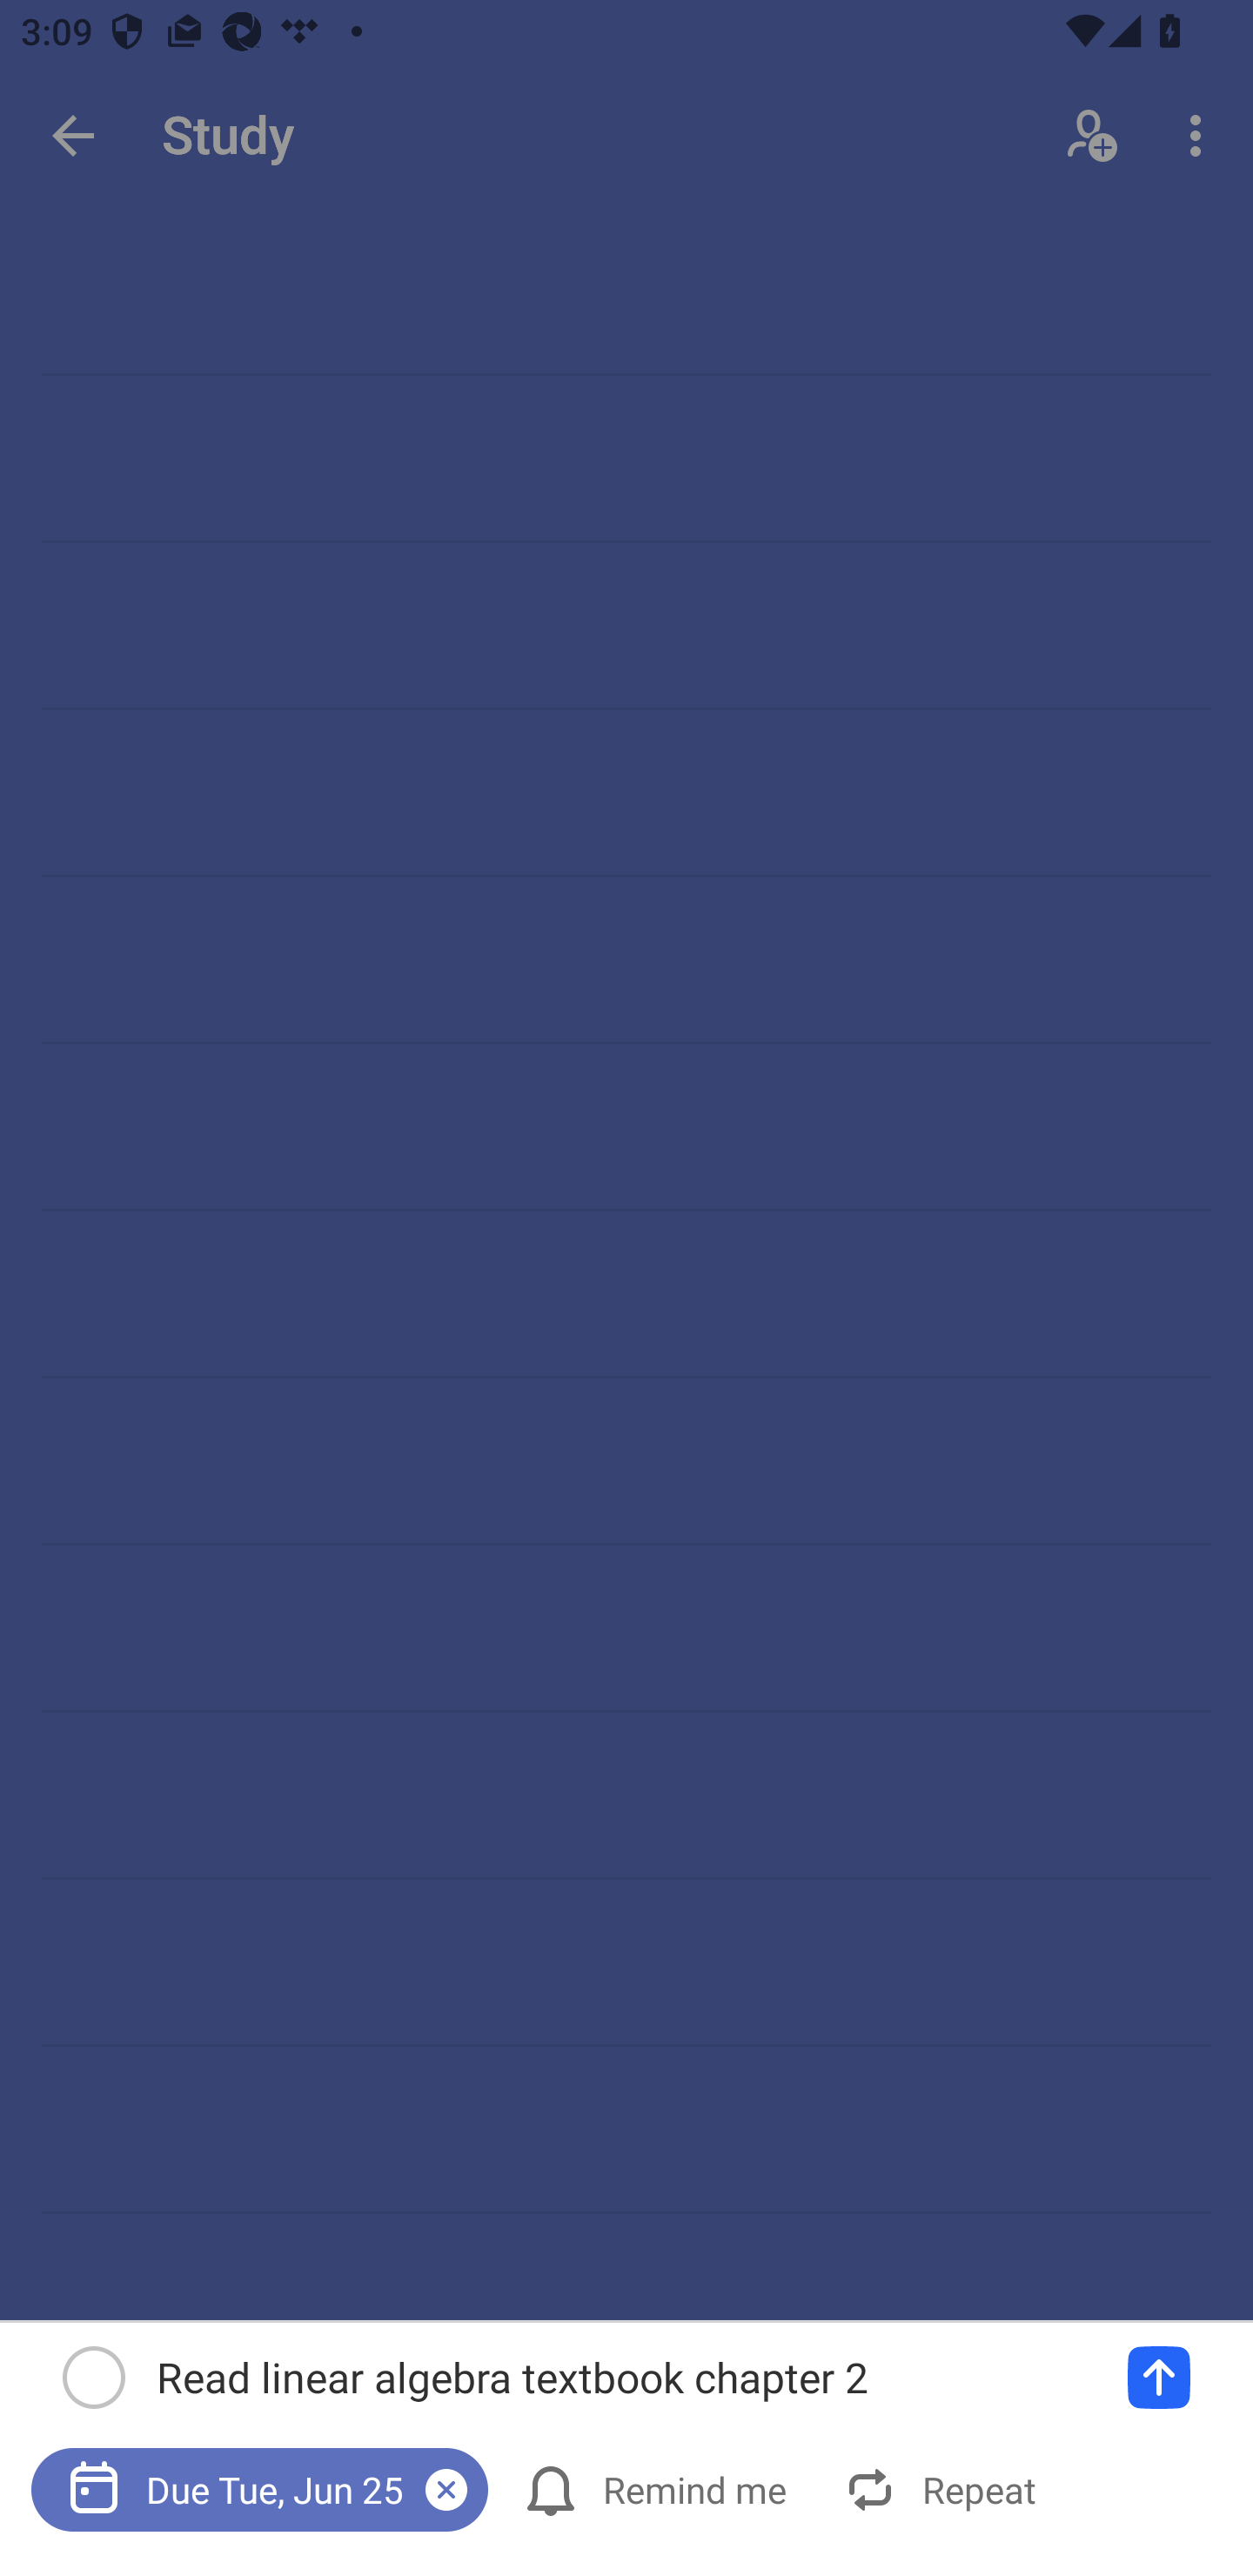 This screenshot has width=1253, height=2576. What do you see at coordinates (1159, 2378) in the screenshot?
I see `Add a task` at bounding box center [1159, 2378].